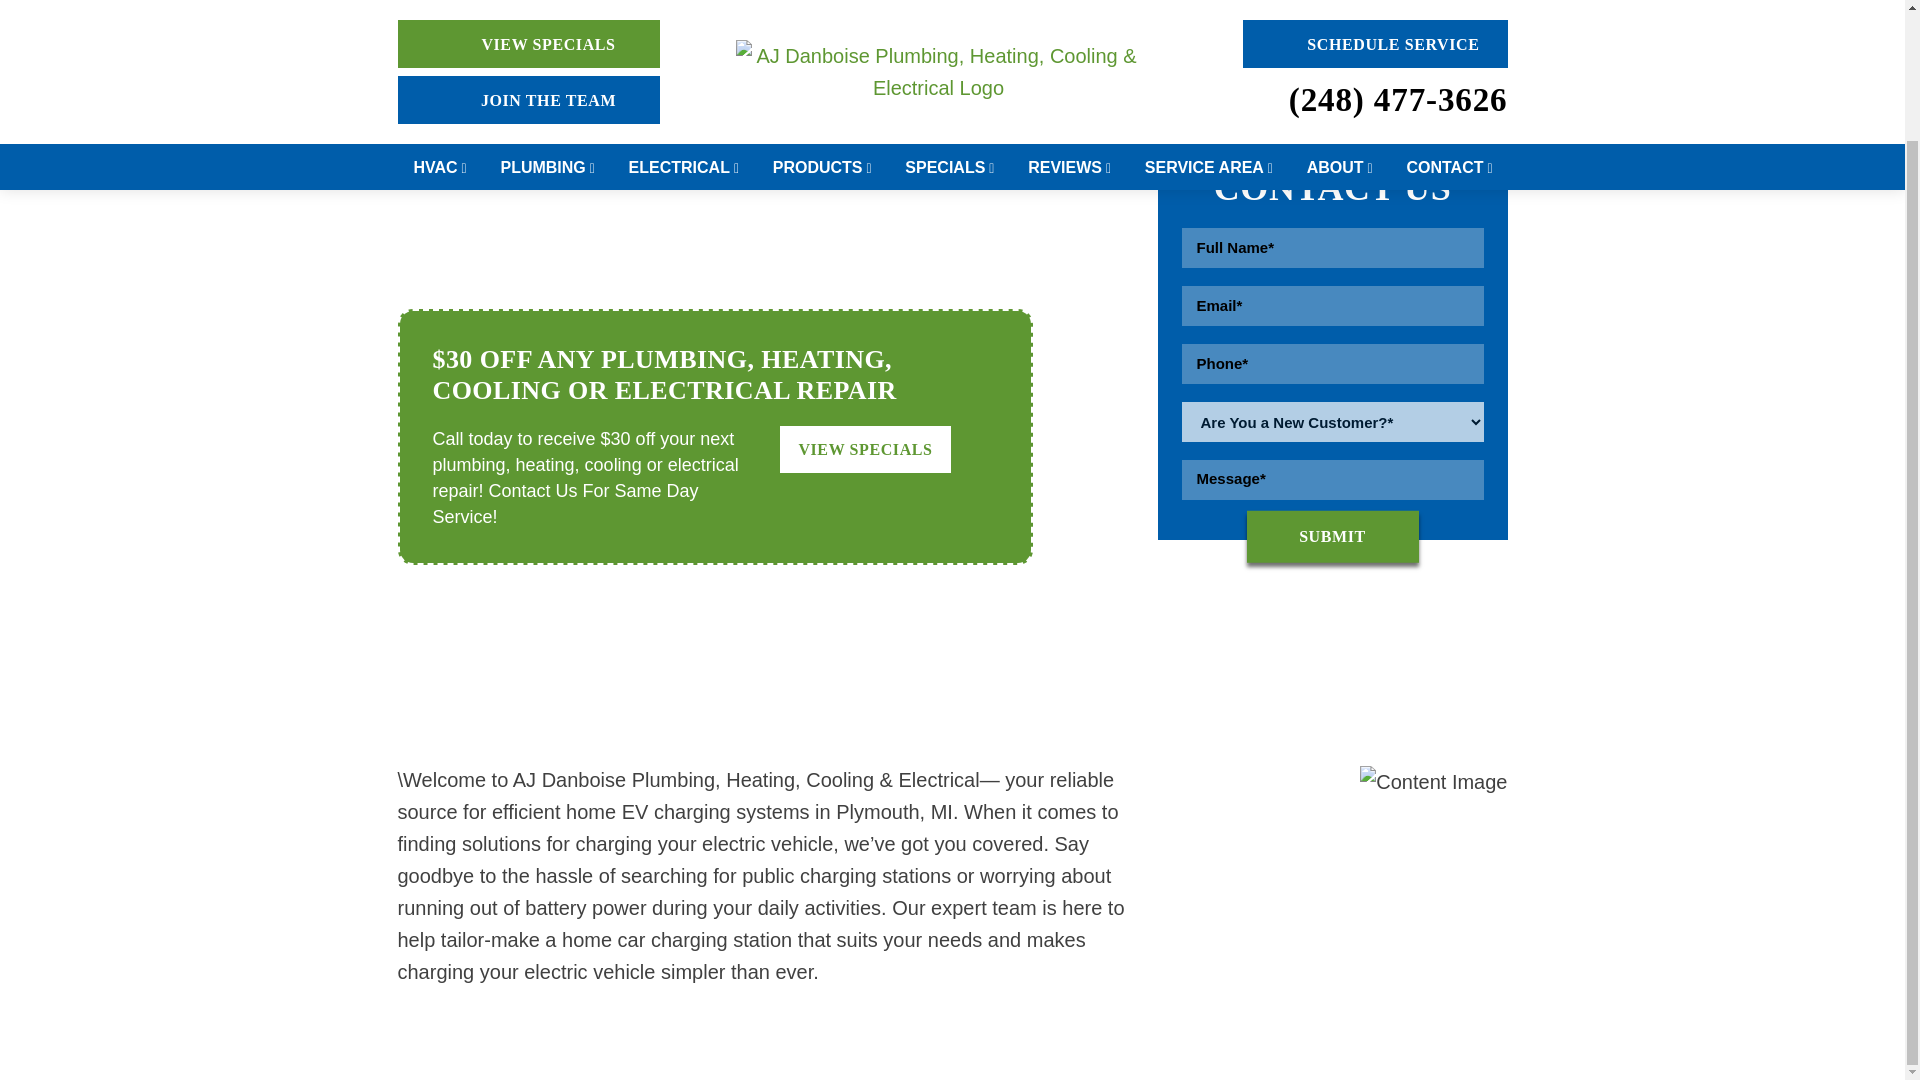  I want to click on HVAC, so click(441, 22).